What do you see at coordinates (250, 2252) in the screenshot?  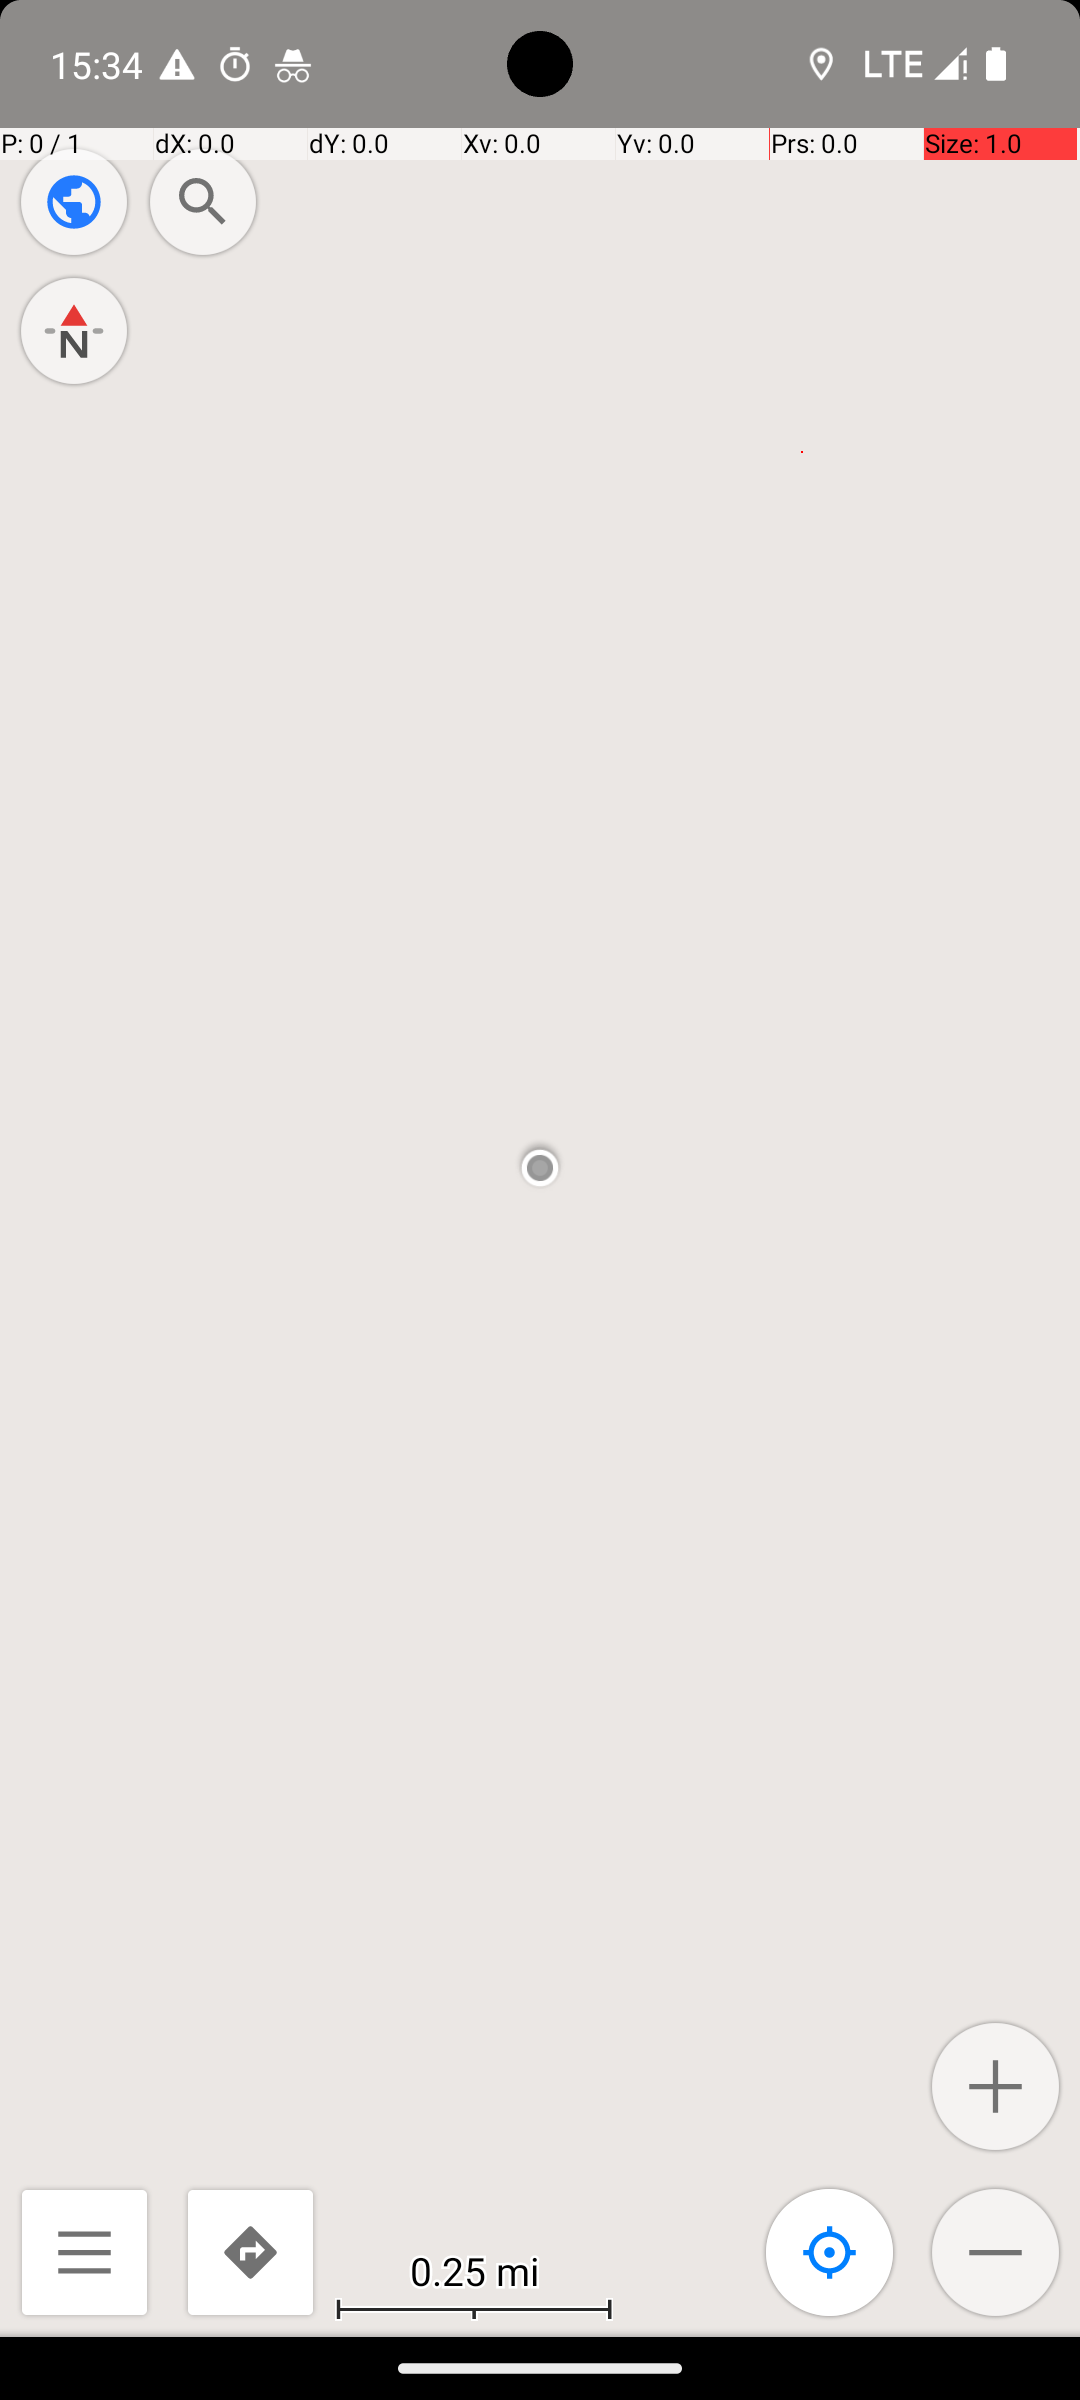 I see `Route` at bounding box center [250, 2252].